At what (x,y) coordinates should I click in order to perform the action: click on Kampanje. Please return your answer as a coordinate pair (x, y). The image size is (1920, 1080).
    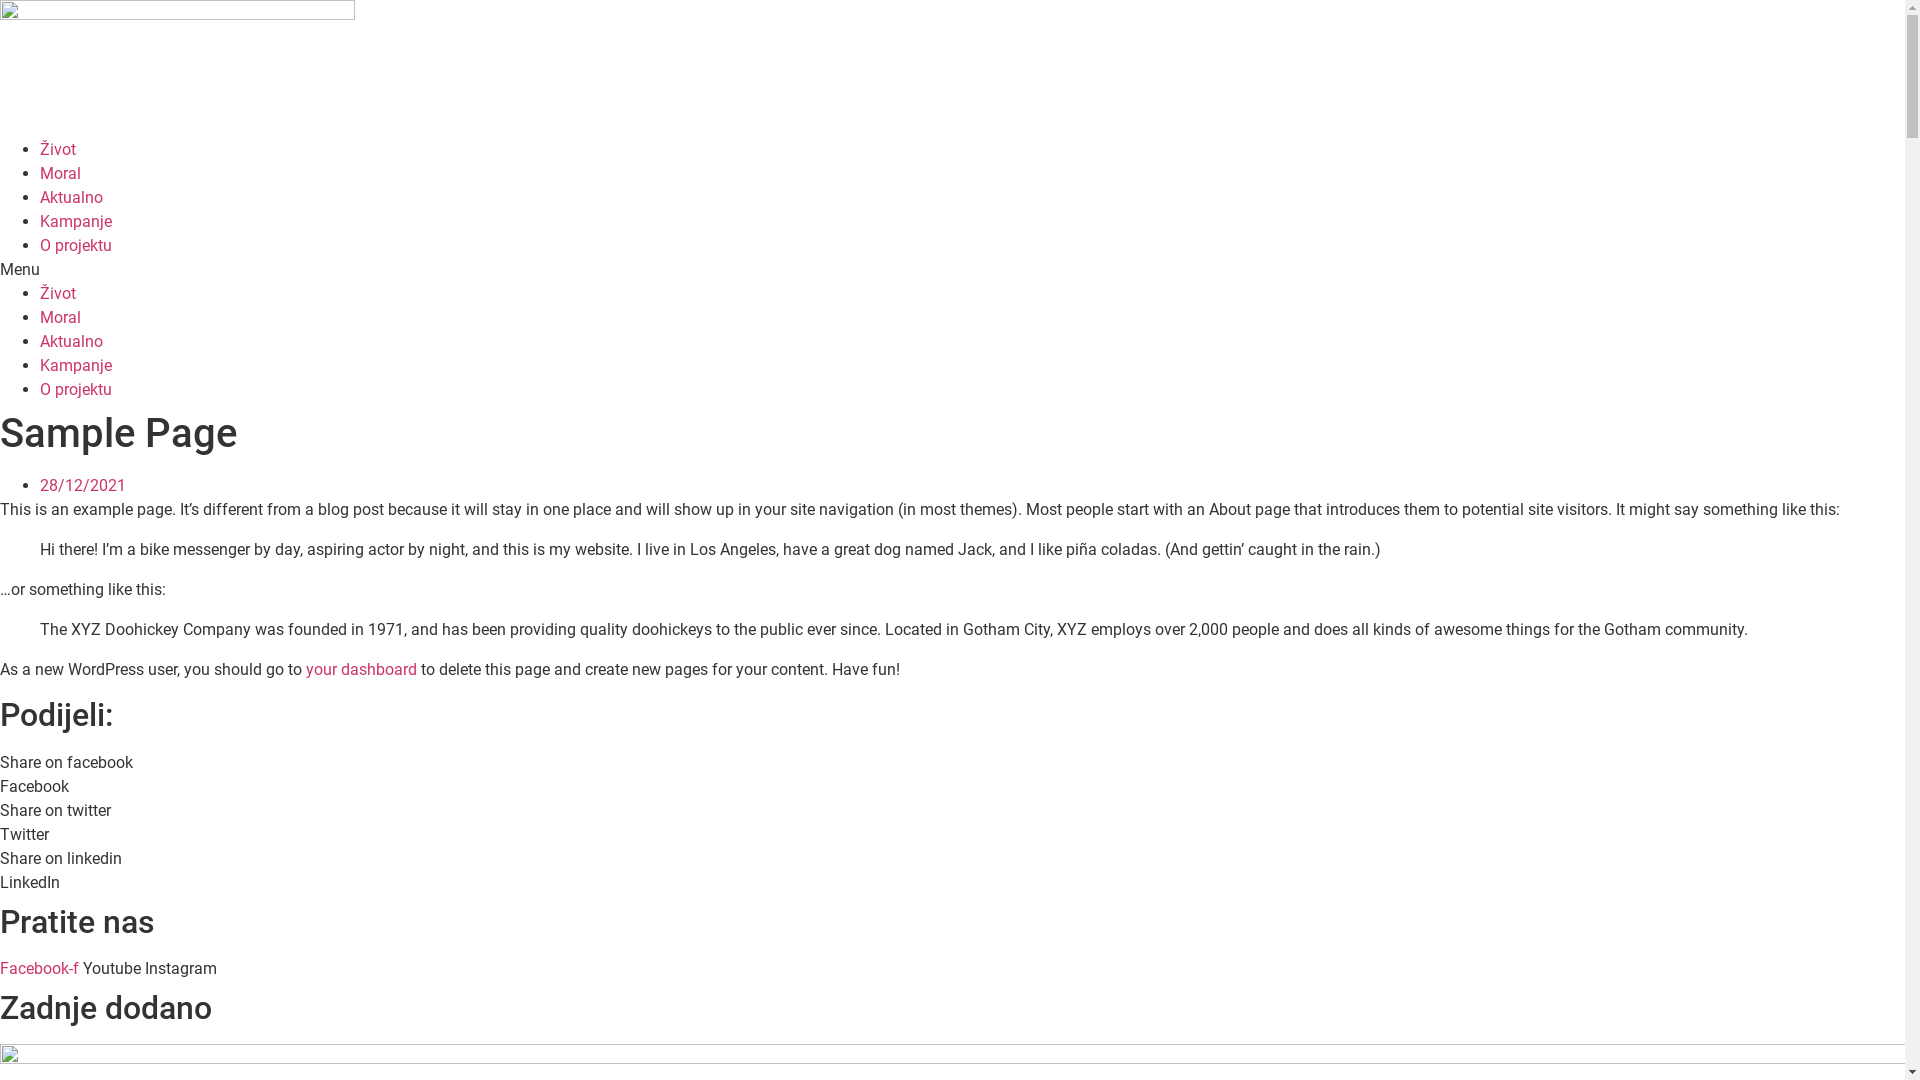
    Looking at the image, I should click on (76, 366).